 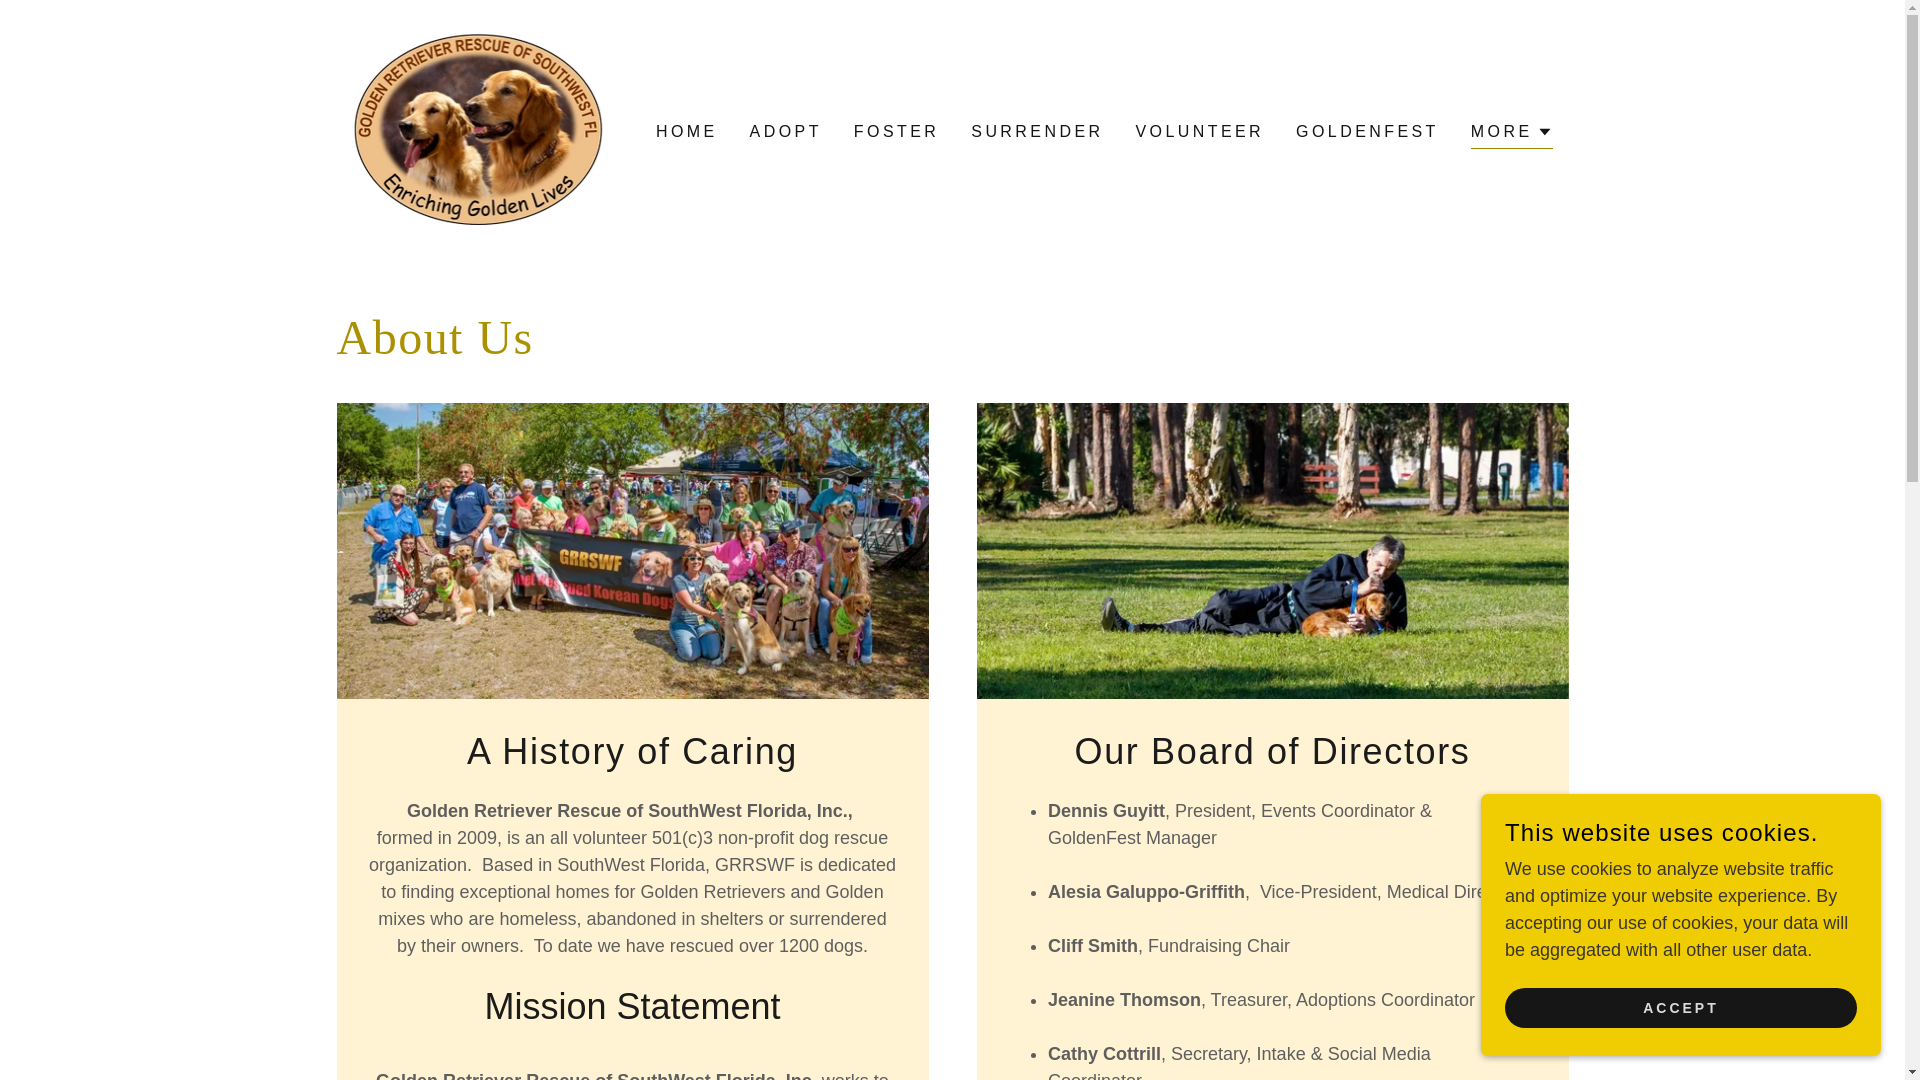 What do you see at coordinates (786, 132) in the screenshot?
I see `ADOPT` at bounding box center [786, 132].